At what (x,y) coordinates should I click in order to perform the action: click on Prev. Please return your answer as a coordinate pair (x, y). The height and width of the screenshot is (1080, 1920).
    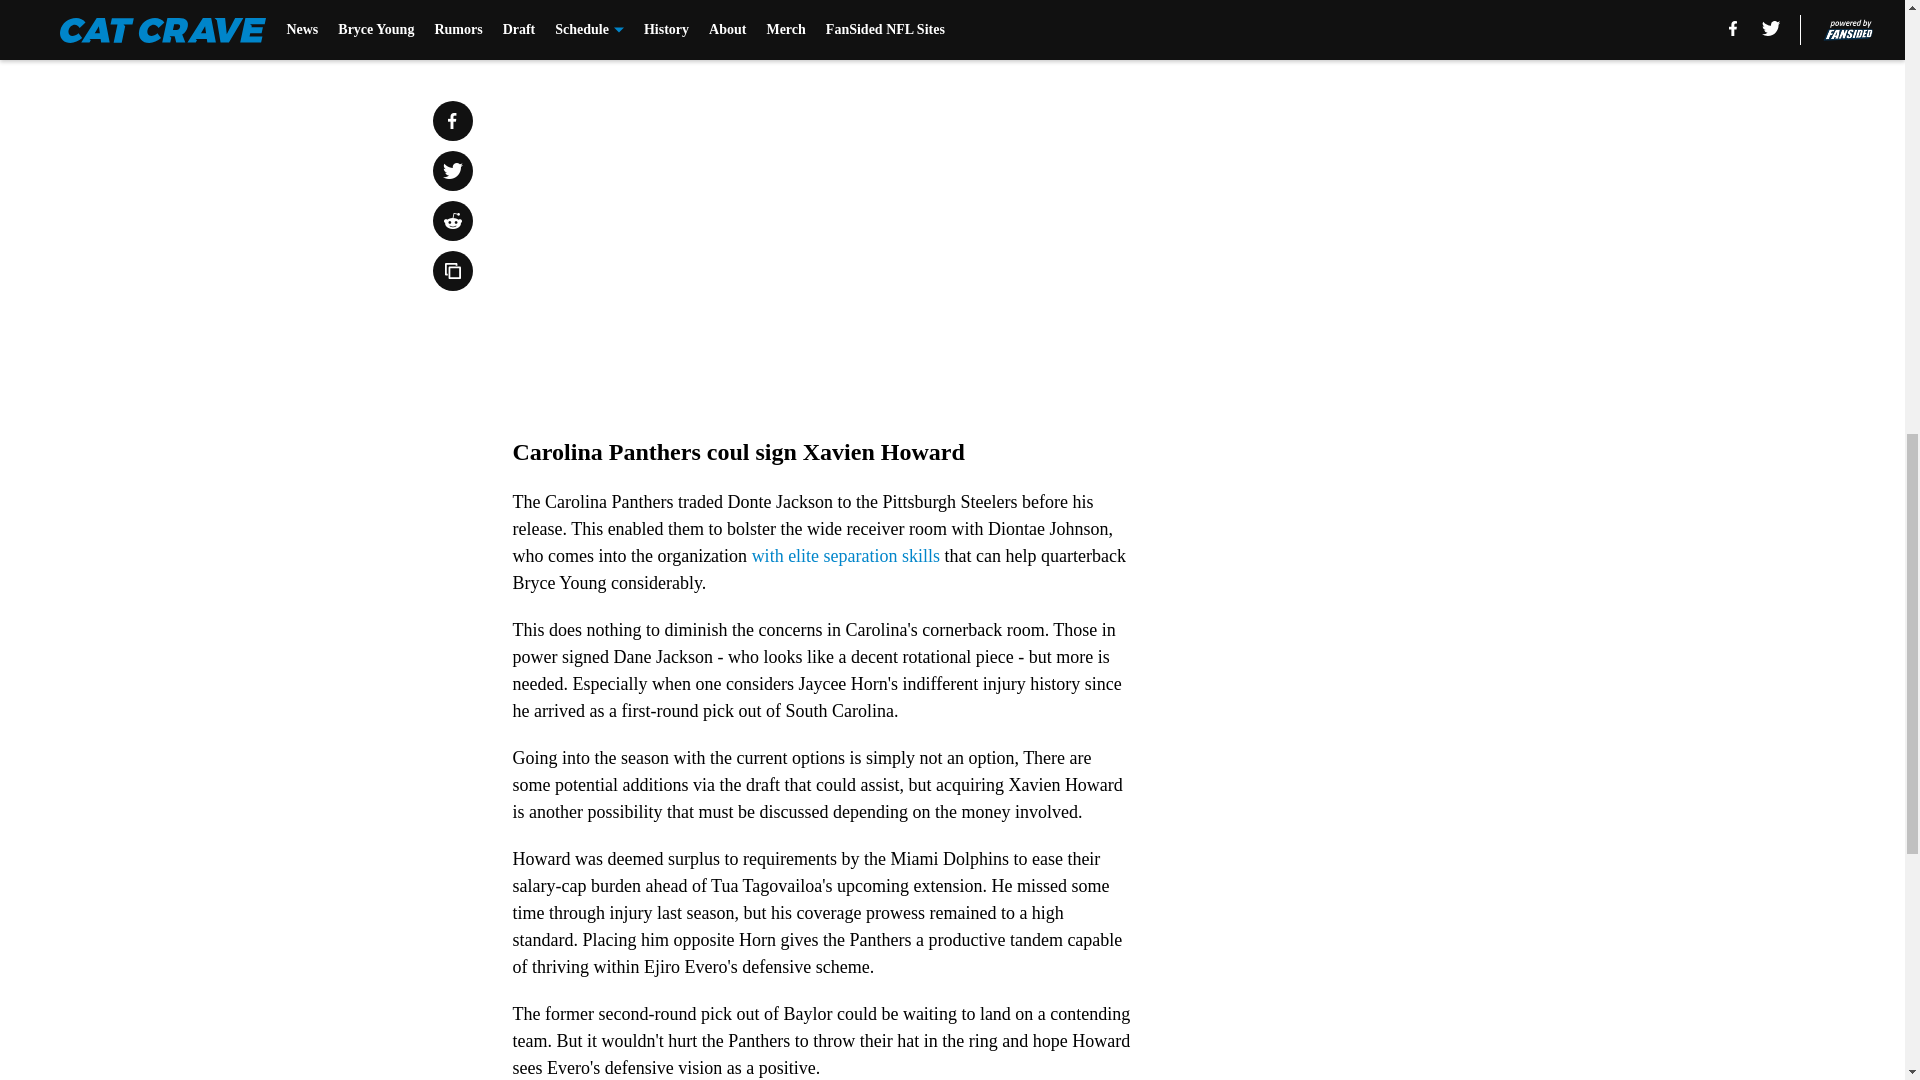
    Looking at the image, I should click on (572, 27).